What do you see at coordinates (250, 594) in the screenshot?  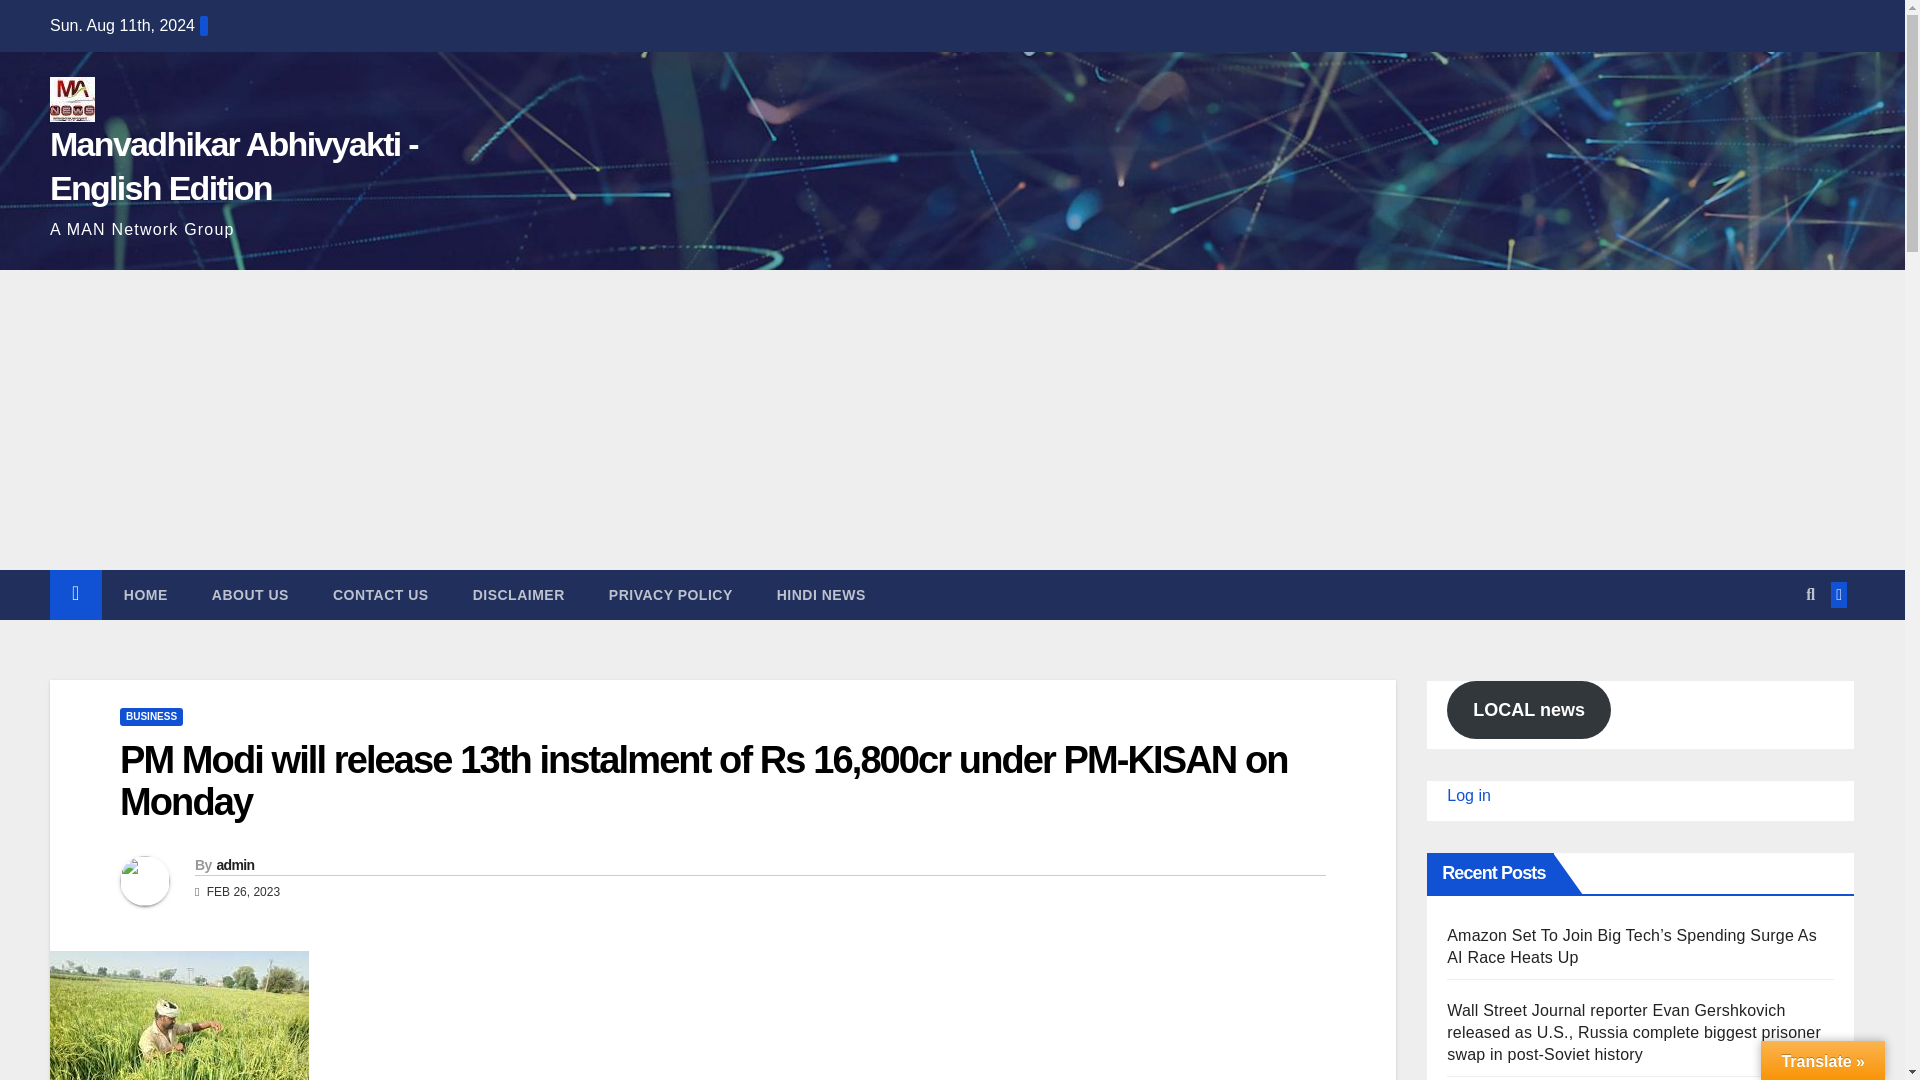 I see `ABOUT US` at bounding box center [250, 594].